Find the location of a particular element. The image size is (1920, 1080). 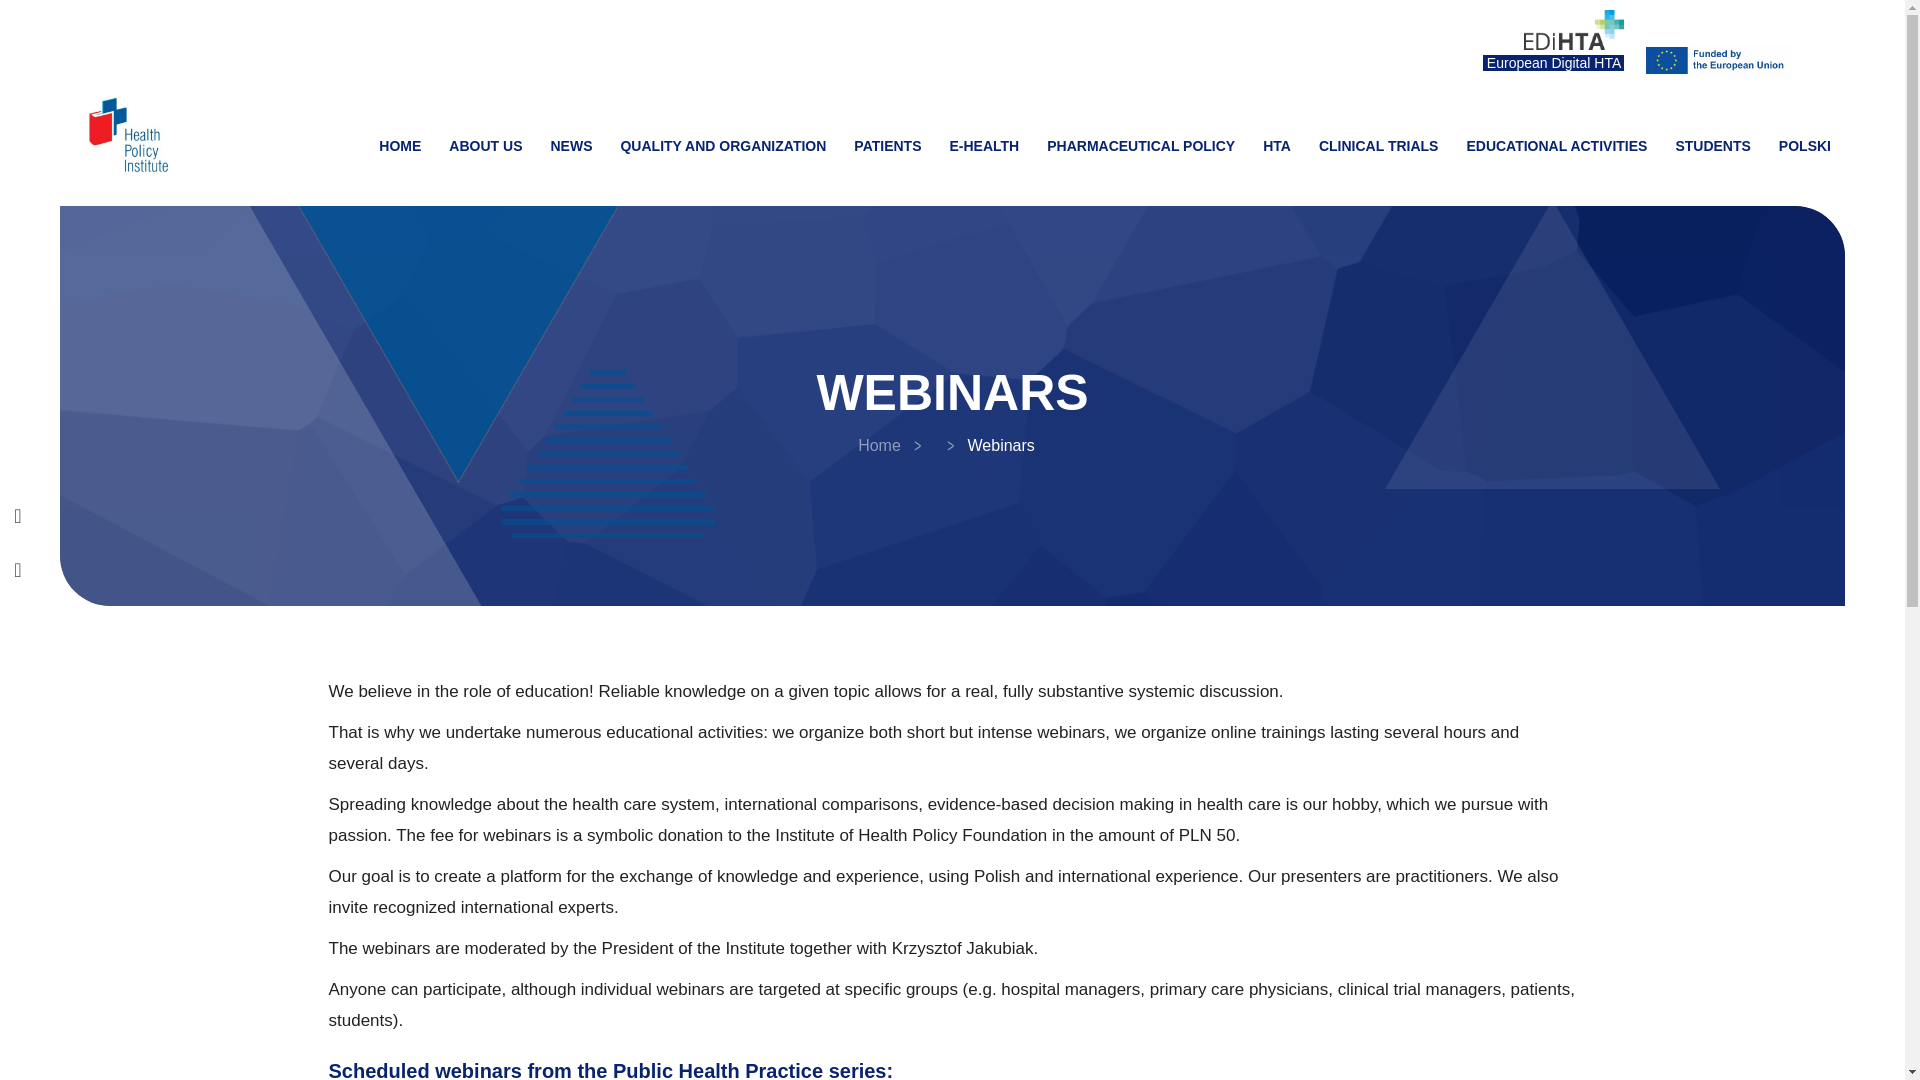

PHARMACEUTICAL POLICY is located at coordinates (1140, 146).